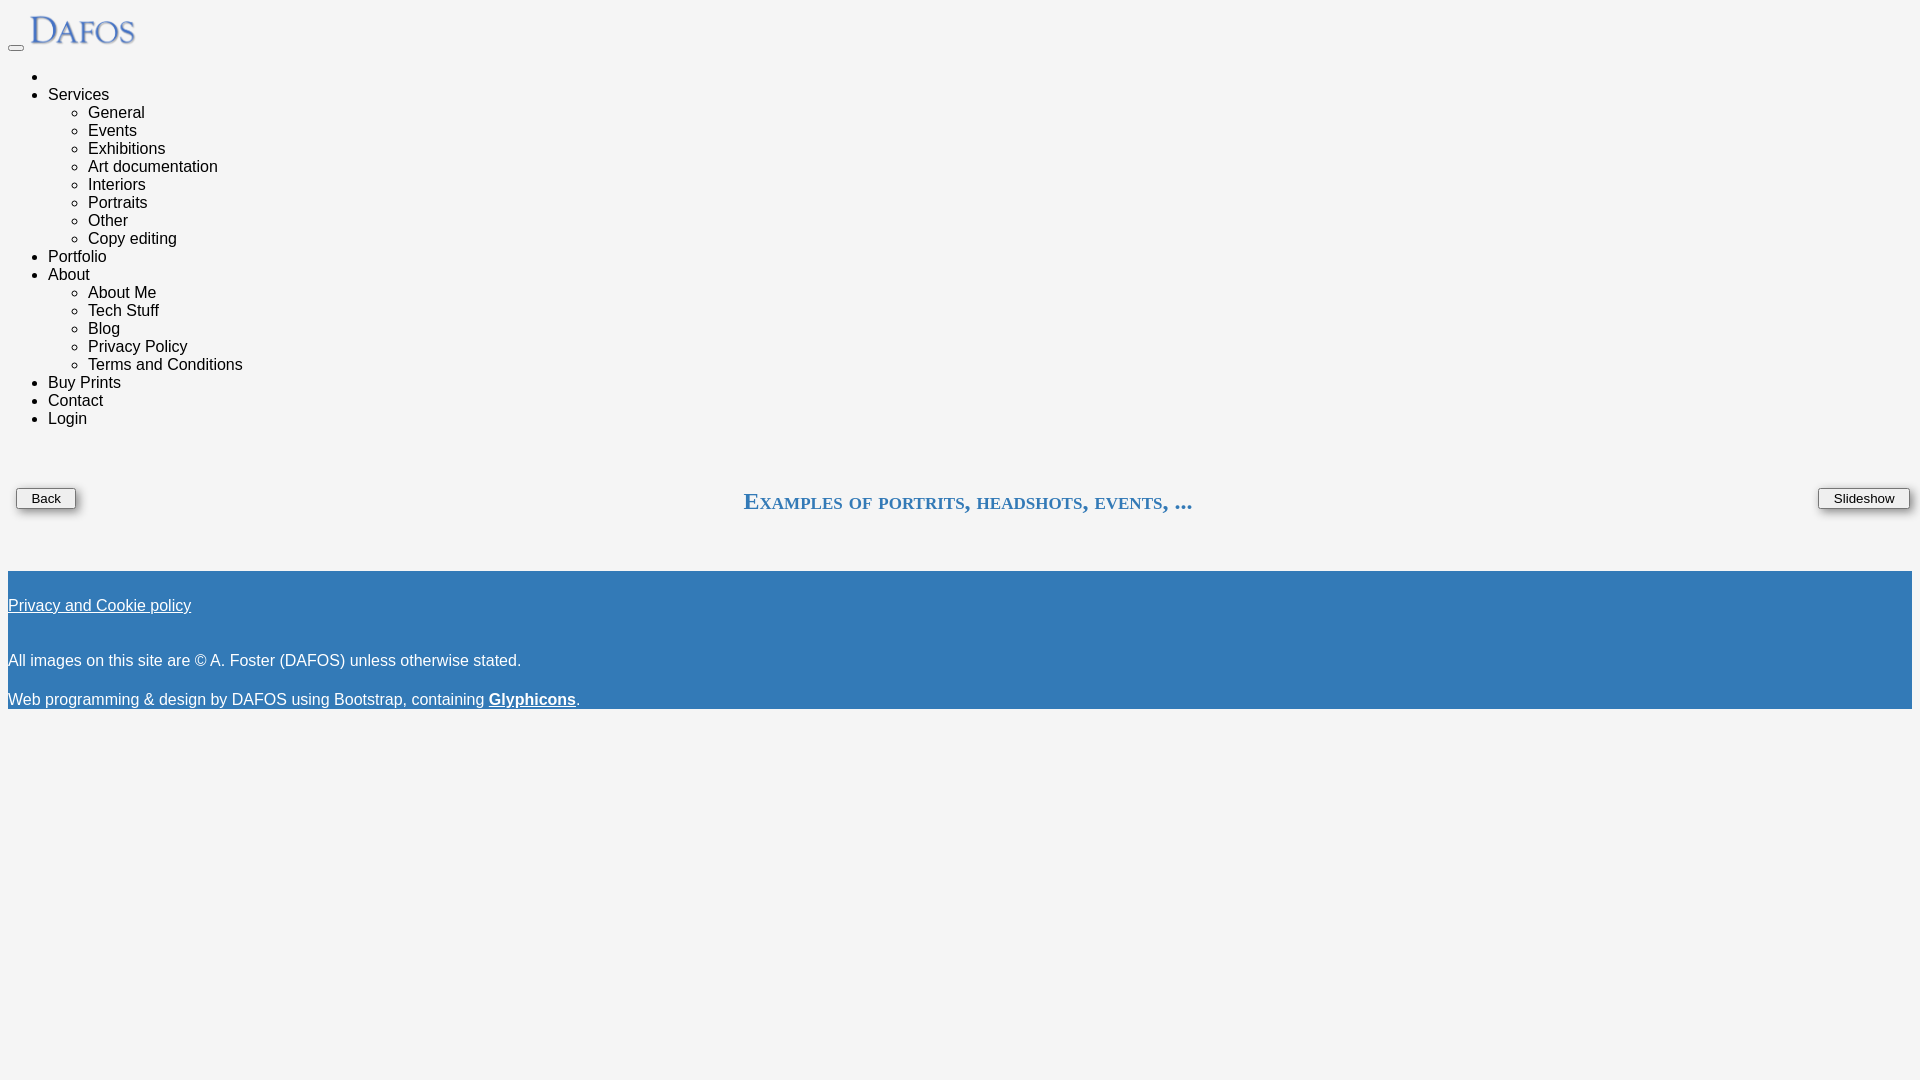 Image resolution: width=1920 pixels, height=1080 pixels. What do you see at coordinates (132, 238) in the screenshot?
I see `Copy editing` at bounding box center [132, 238].